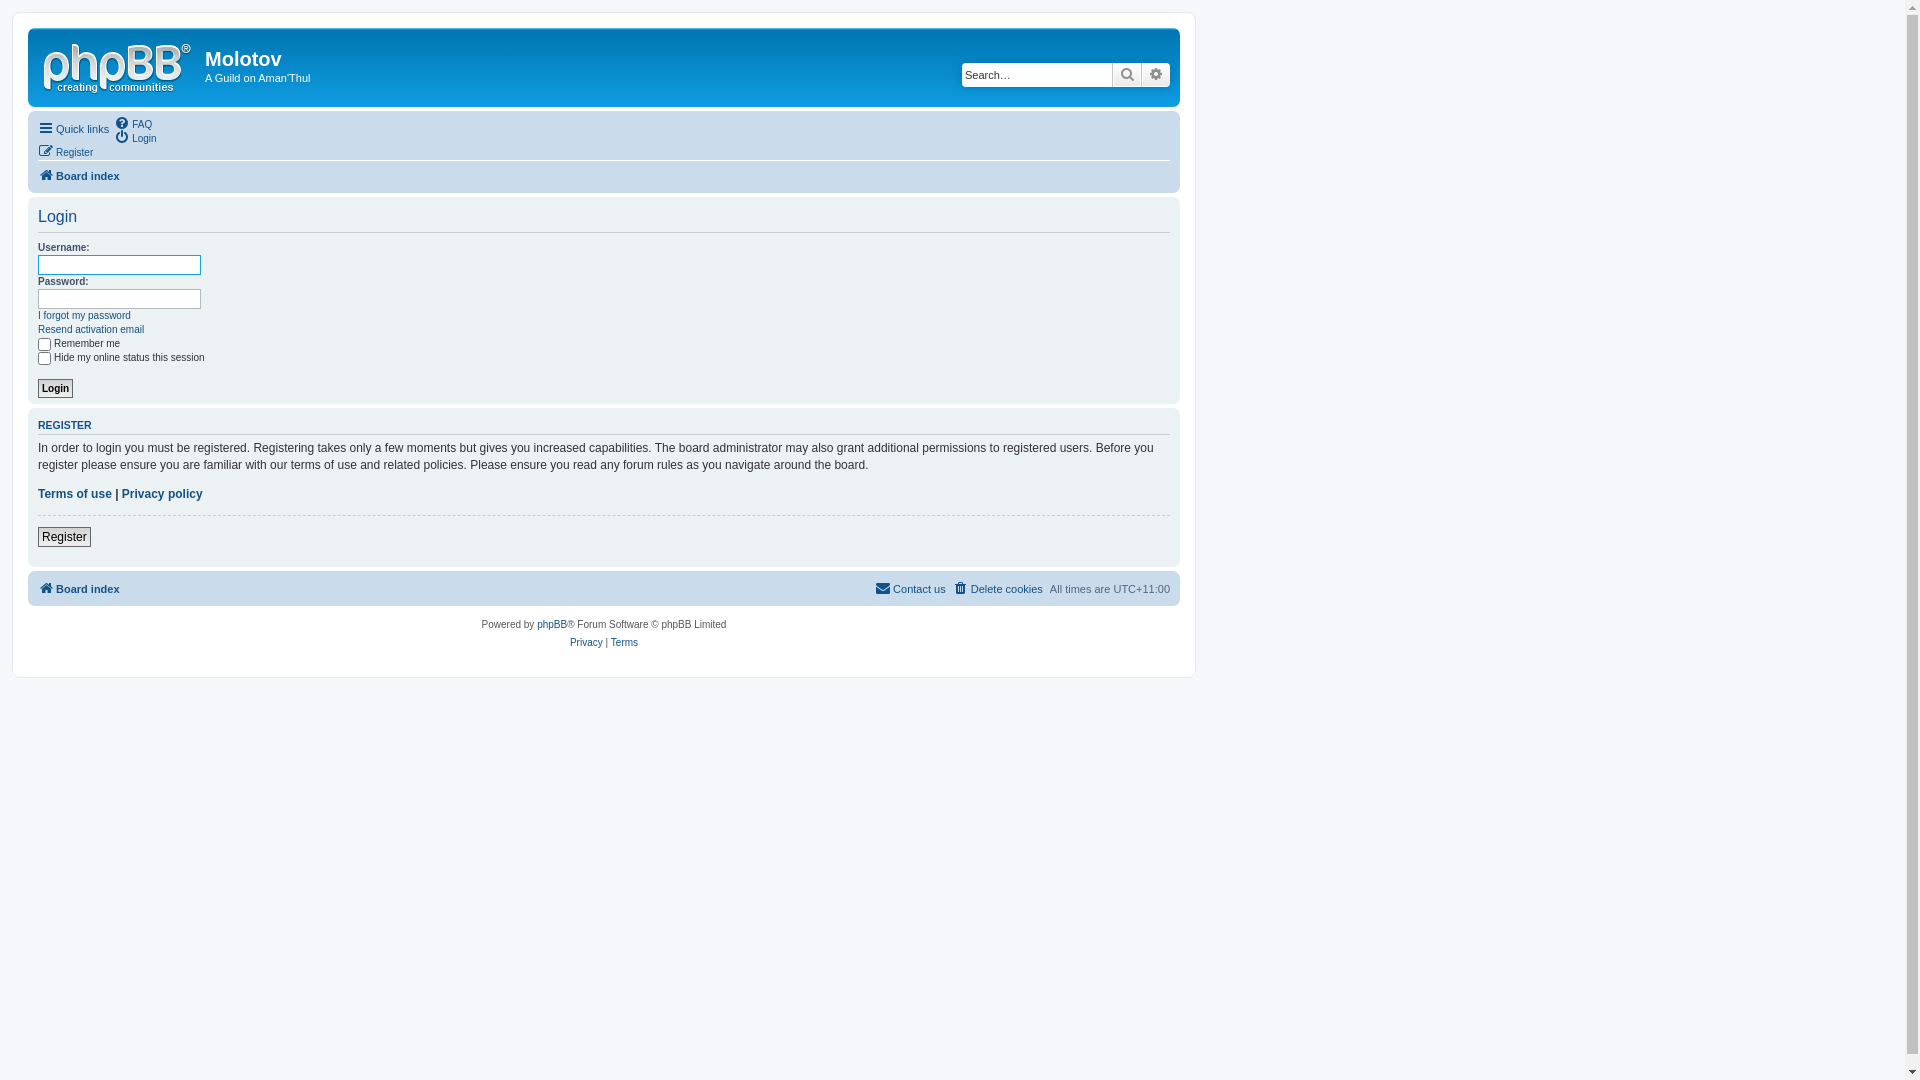  I want to click on Privacy, so click(586, 643).